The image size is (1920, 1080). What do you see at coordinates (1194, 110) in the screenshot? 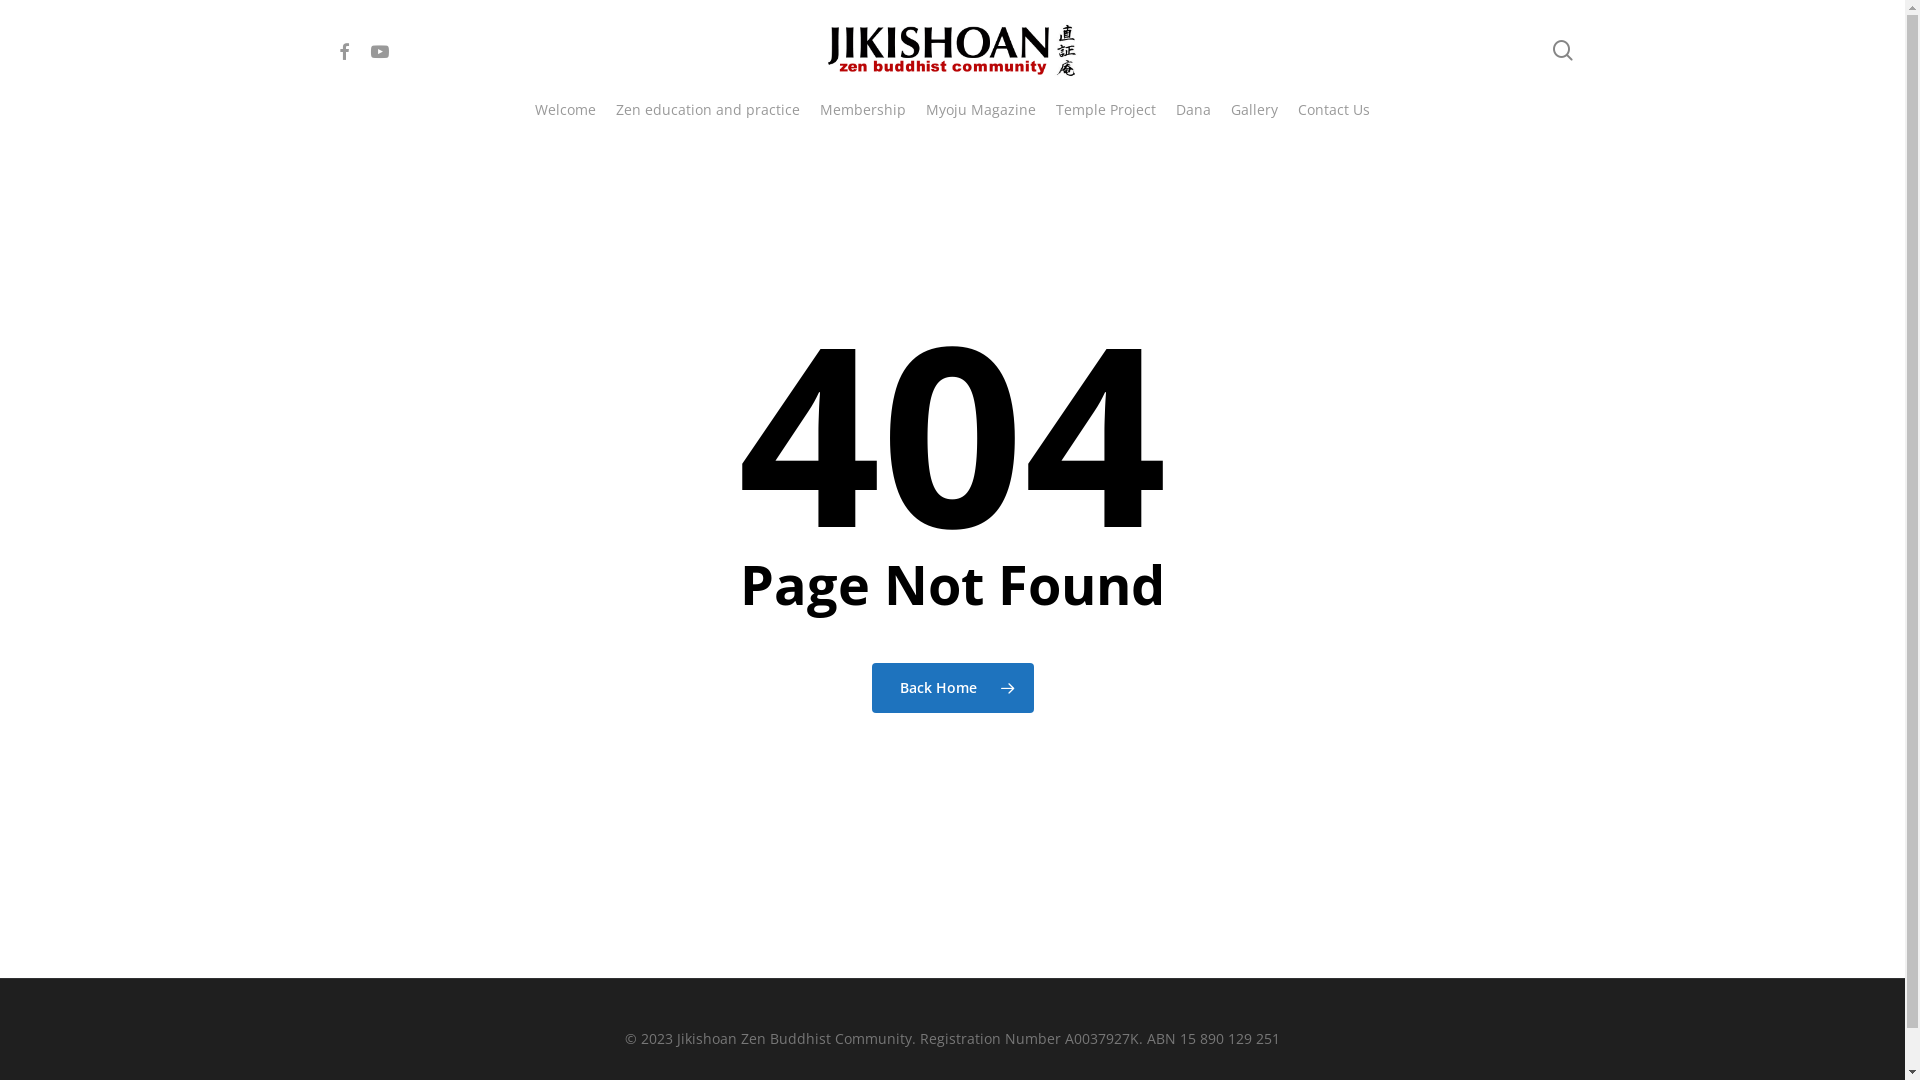
I see `Dana` at bounding box center [1194, 110].